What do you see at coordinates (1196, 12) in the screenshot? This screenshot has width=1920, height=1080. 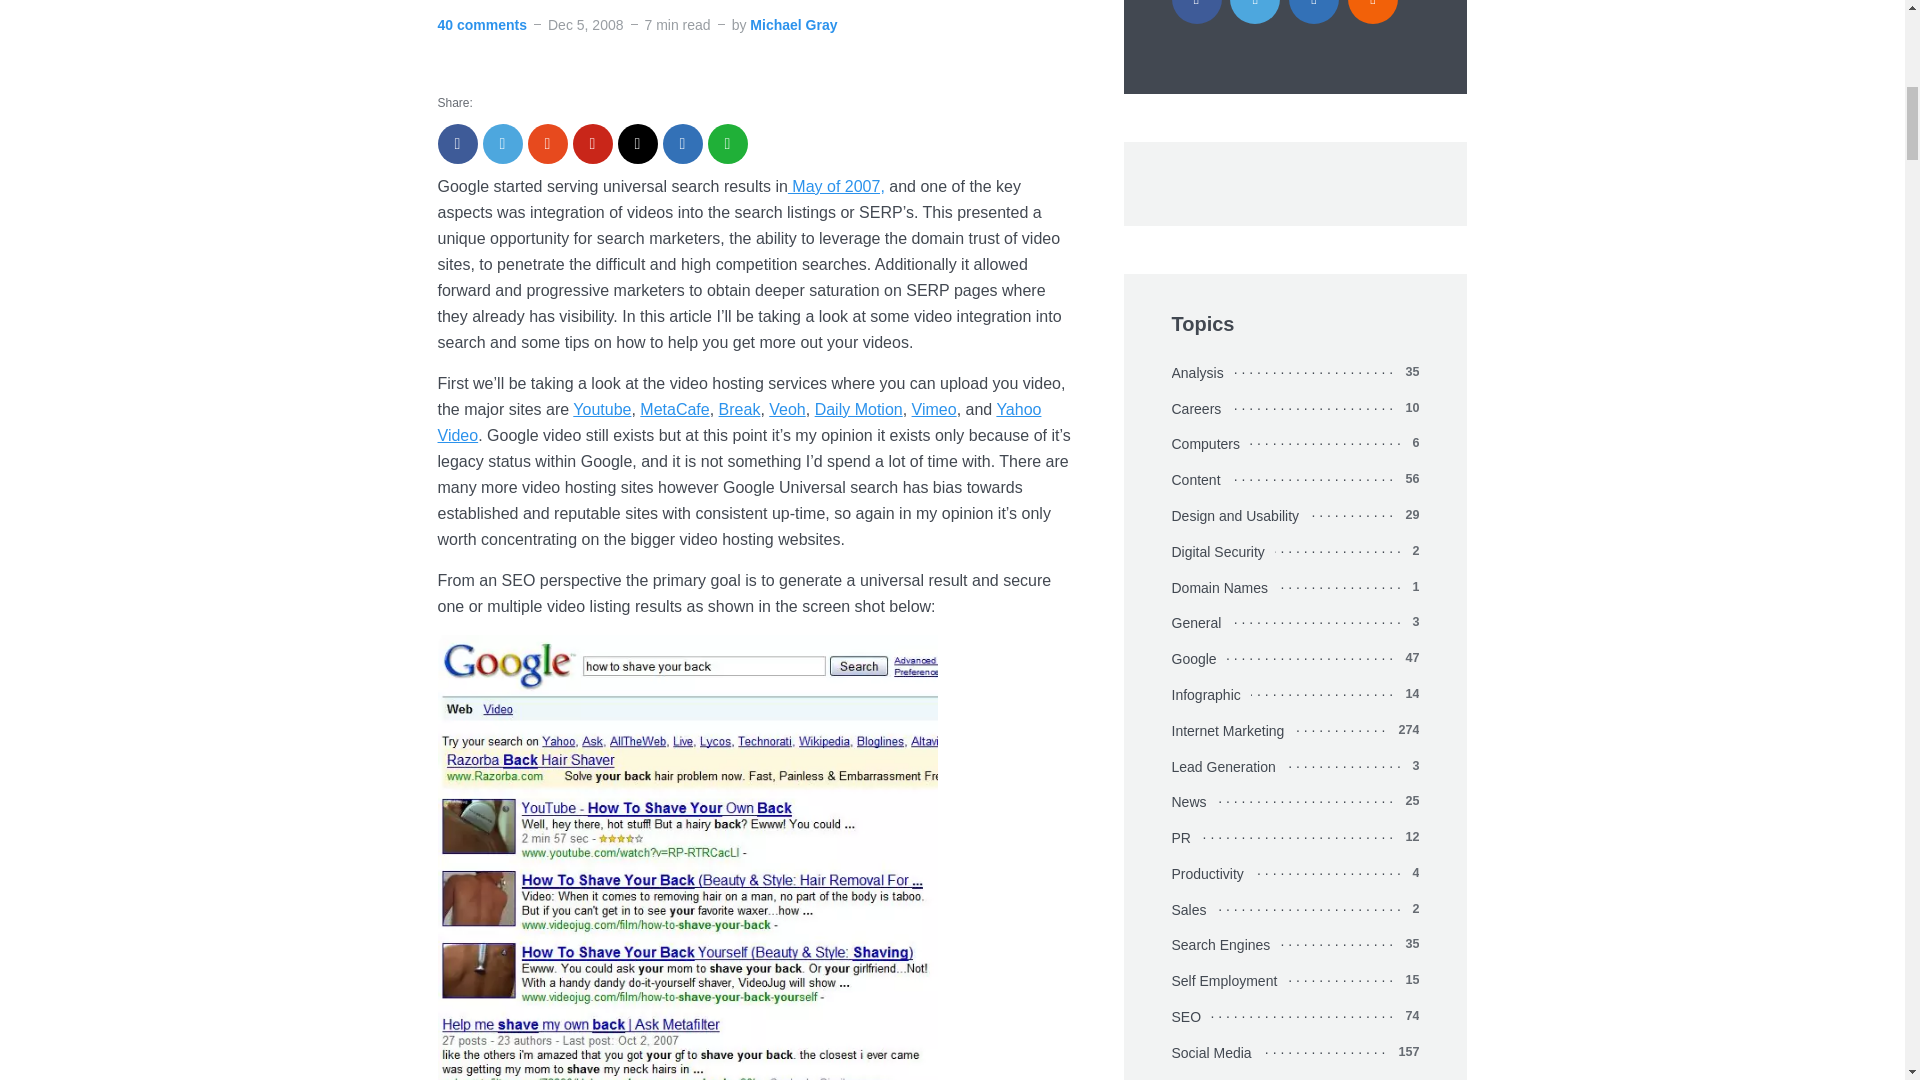 I see `Facebook` at bounding box center [1196, 12].